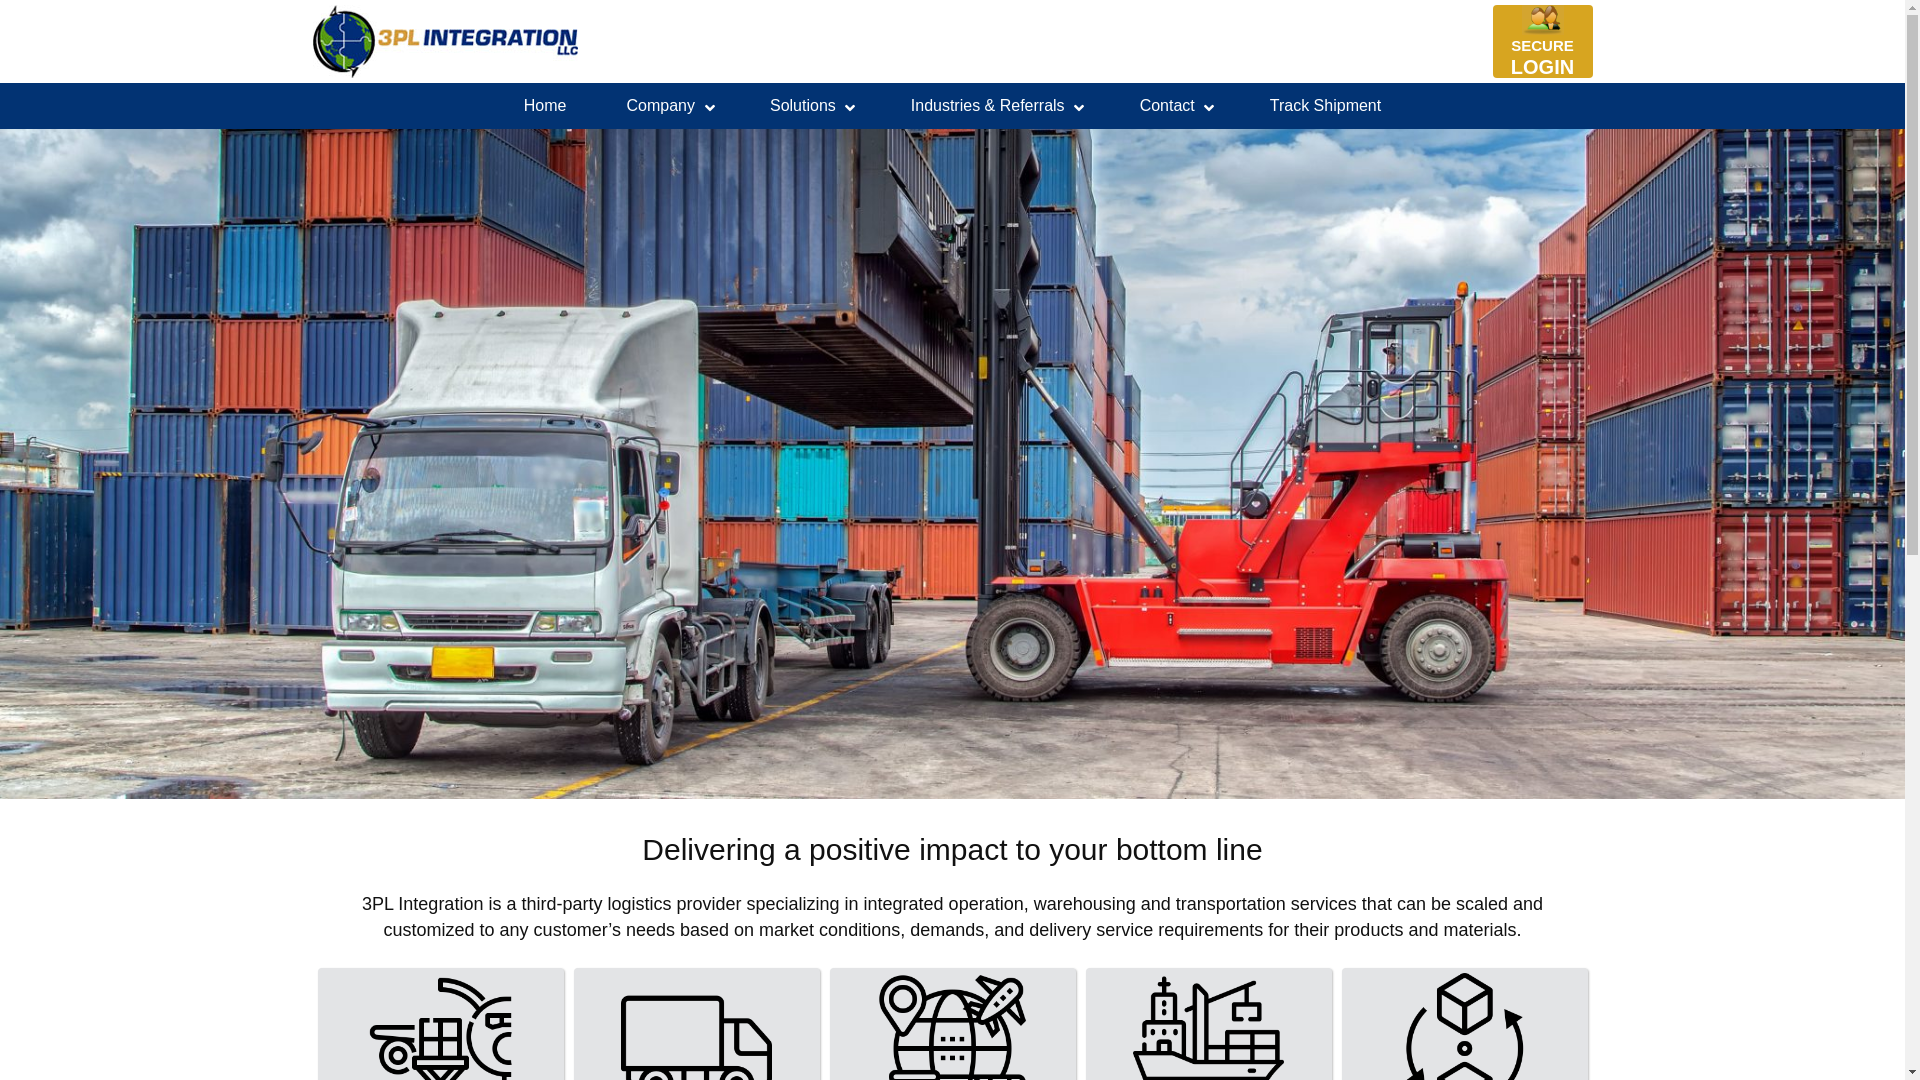 Image resolution: width=1920 pixels, height=1080 pixels. I want to click on Home, so click(545, 106).